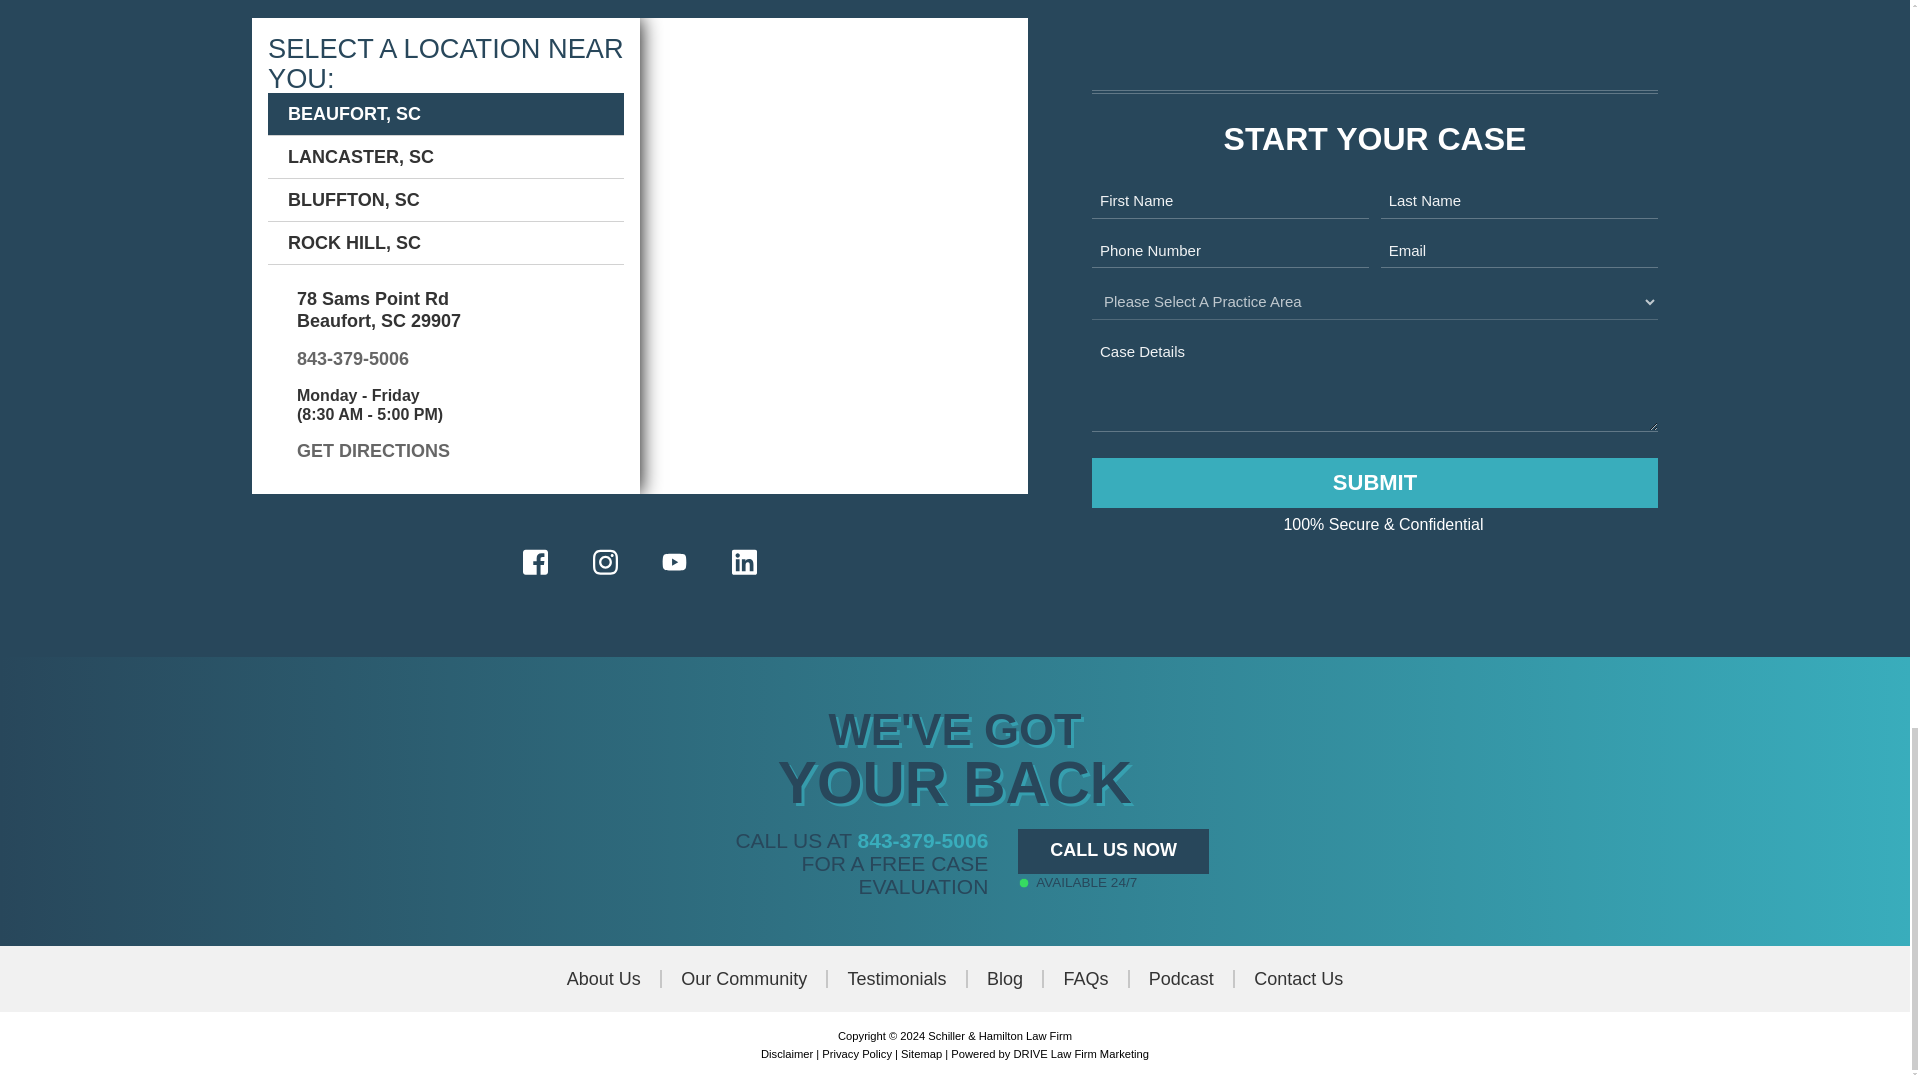 The height and width of the screenshot is (1080, 1920). Describe the element at coordinates (604, 562) in the screenshot. I see `Instagram` at that location.